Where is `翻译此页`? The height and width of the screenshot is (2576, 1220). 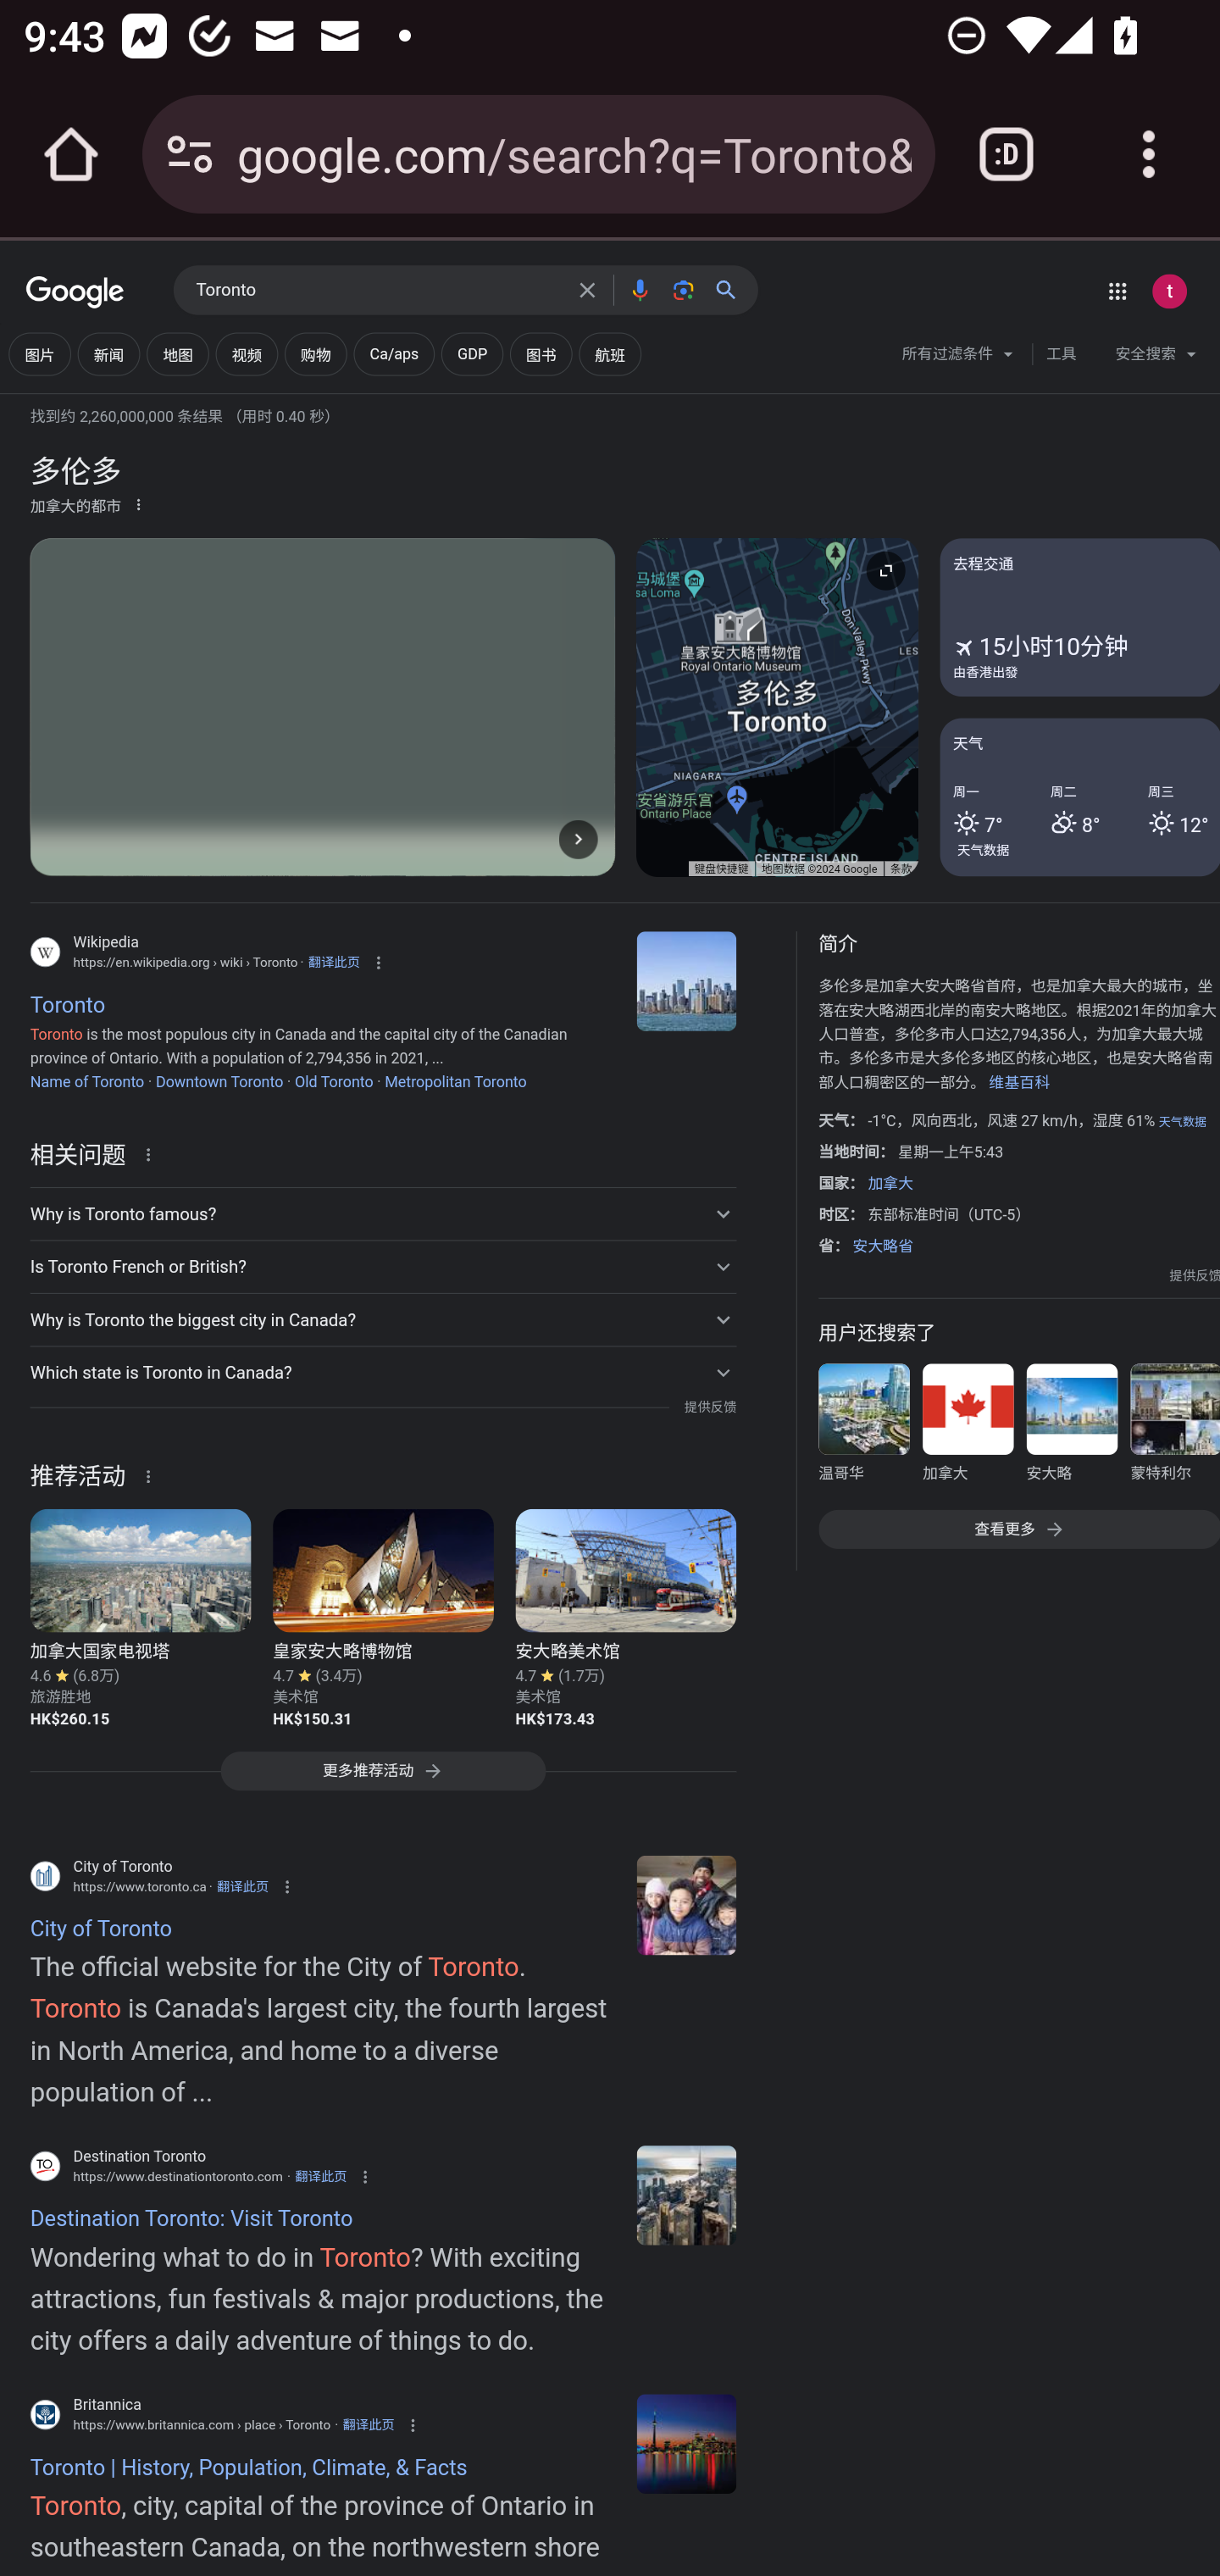 翻译此页 is located at coordinates (333, 962).